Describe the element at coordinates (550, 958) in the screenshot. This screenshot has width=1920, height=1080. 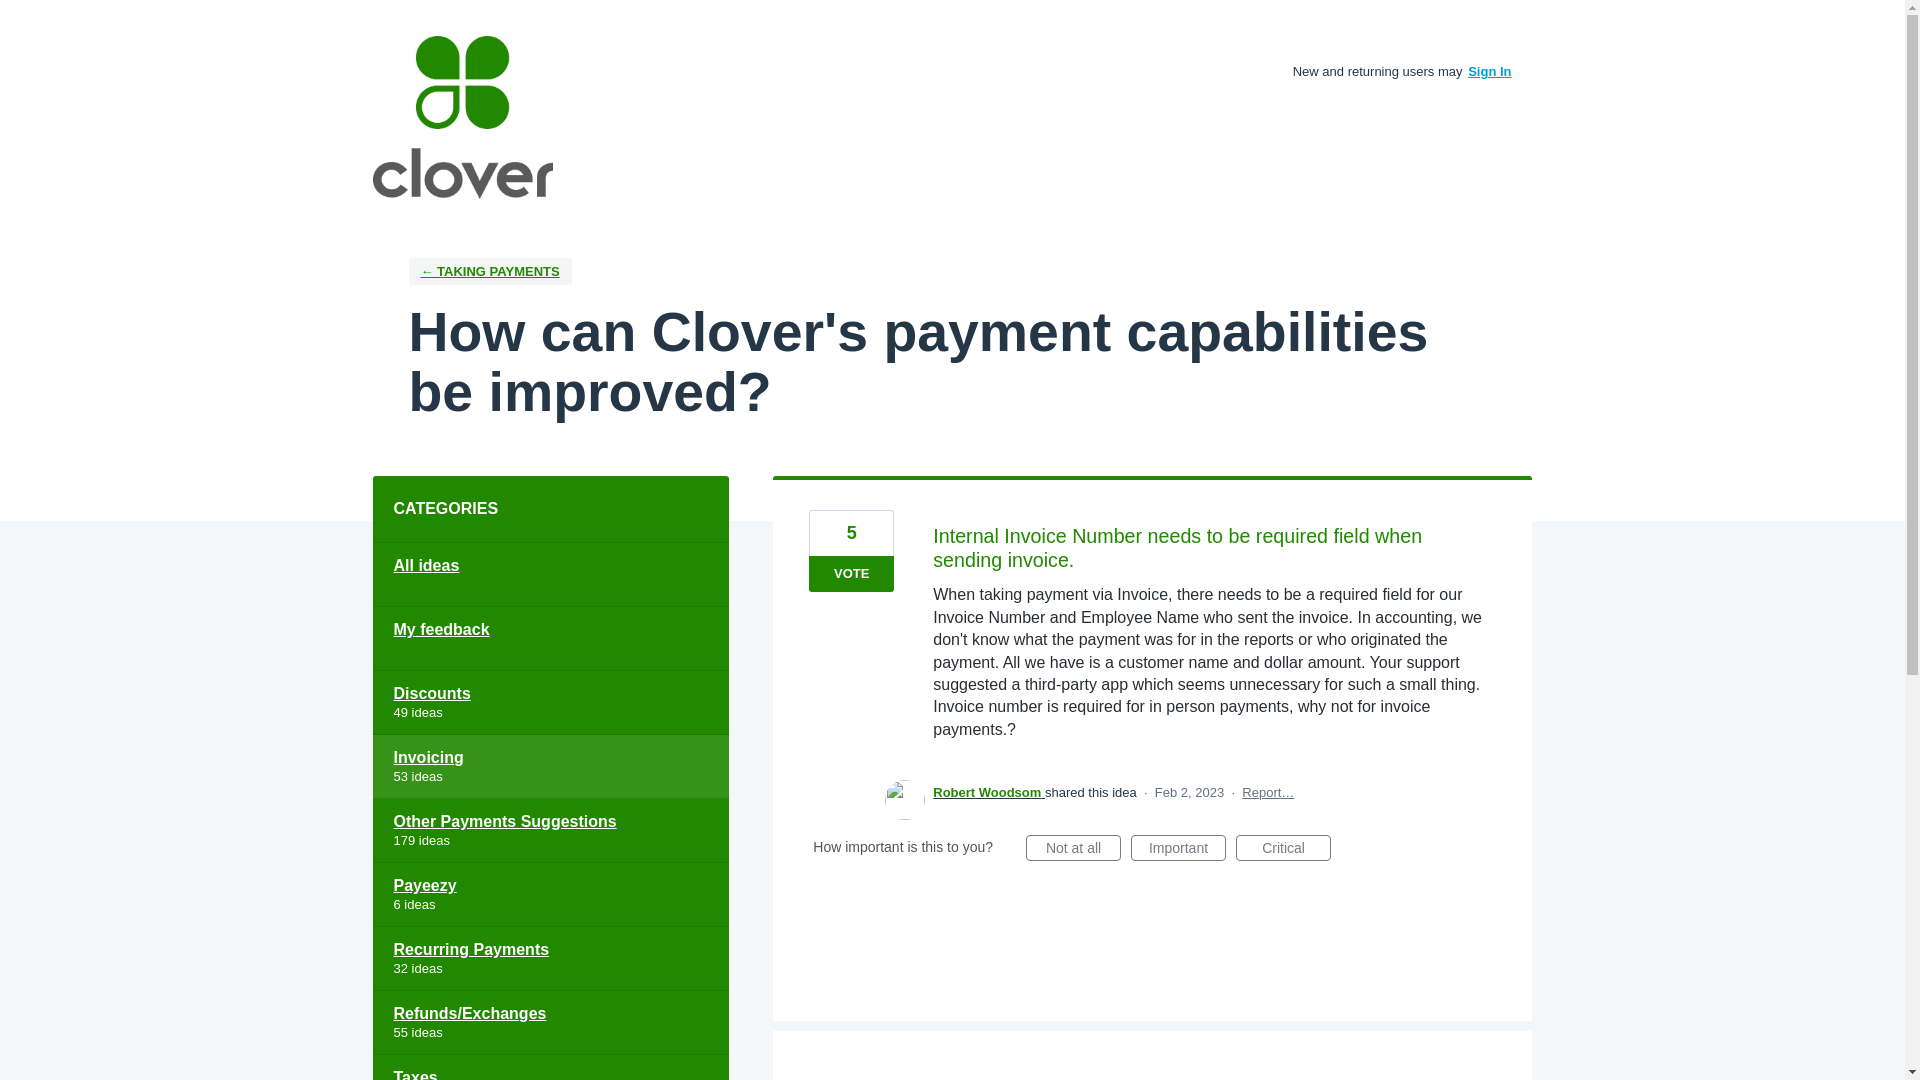
I see `Recurring Payments` at that location.